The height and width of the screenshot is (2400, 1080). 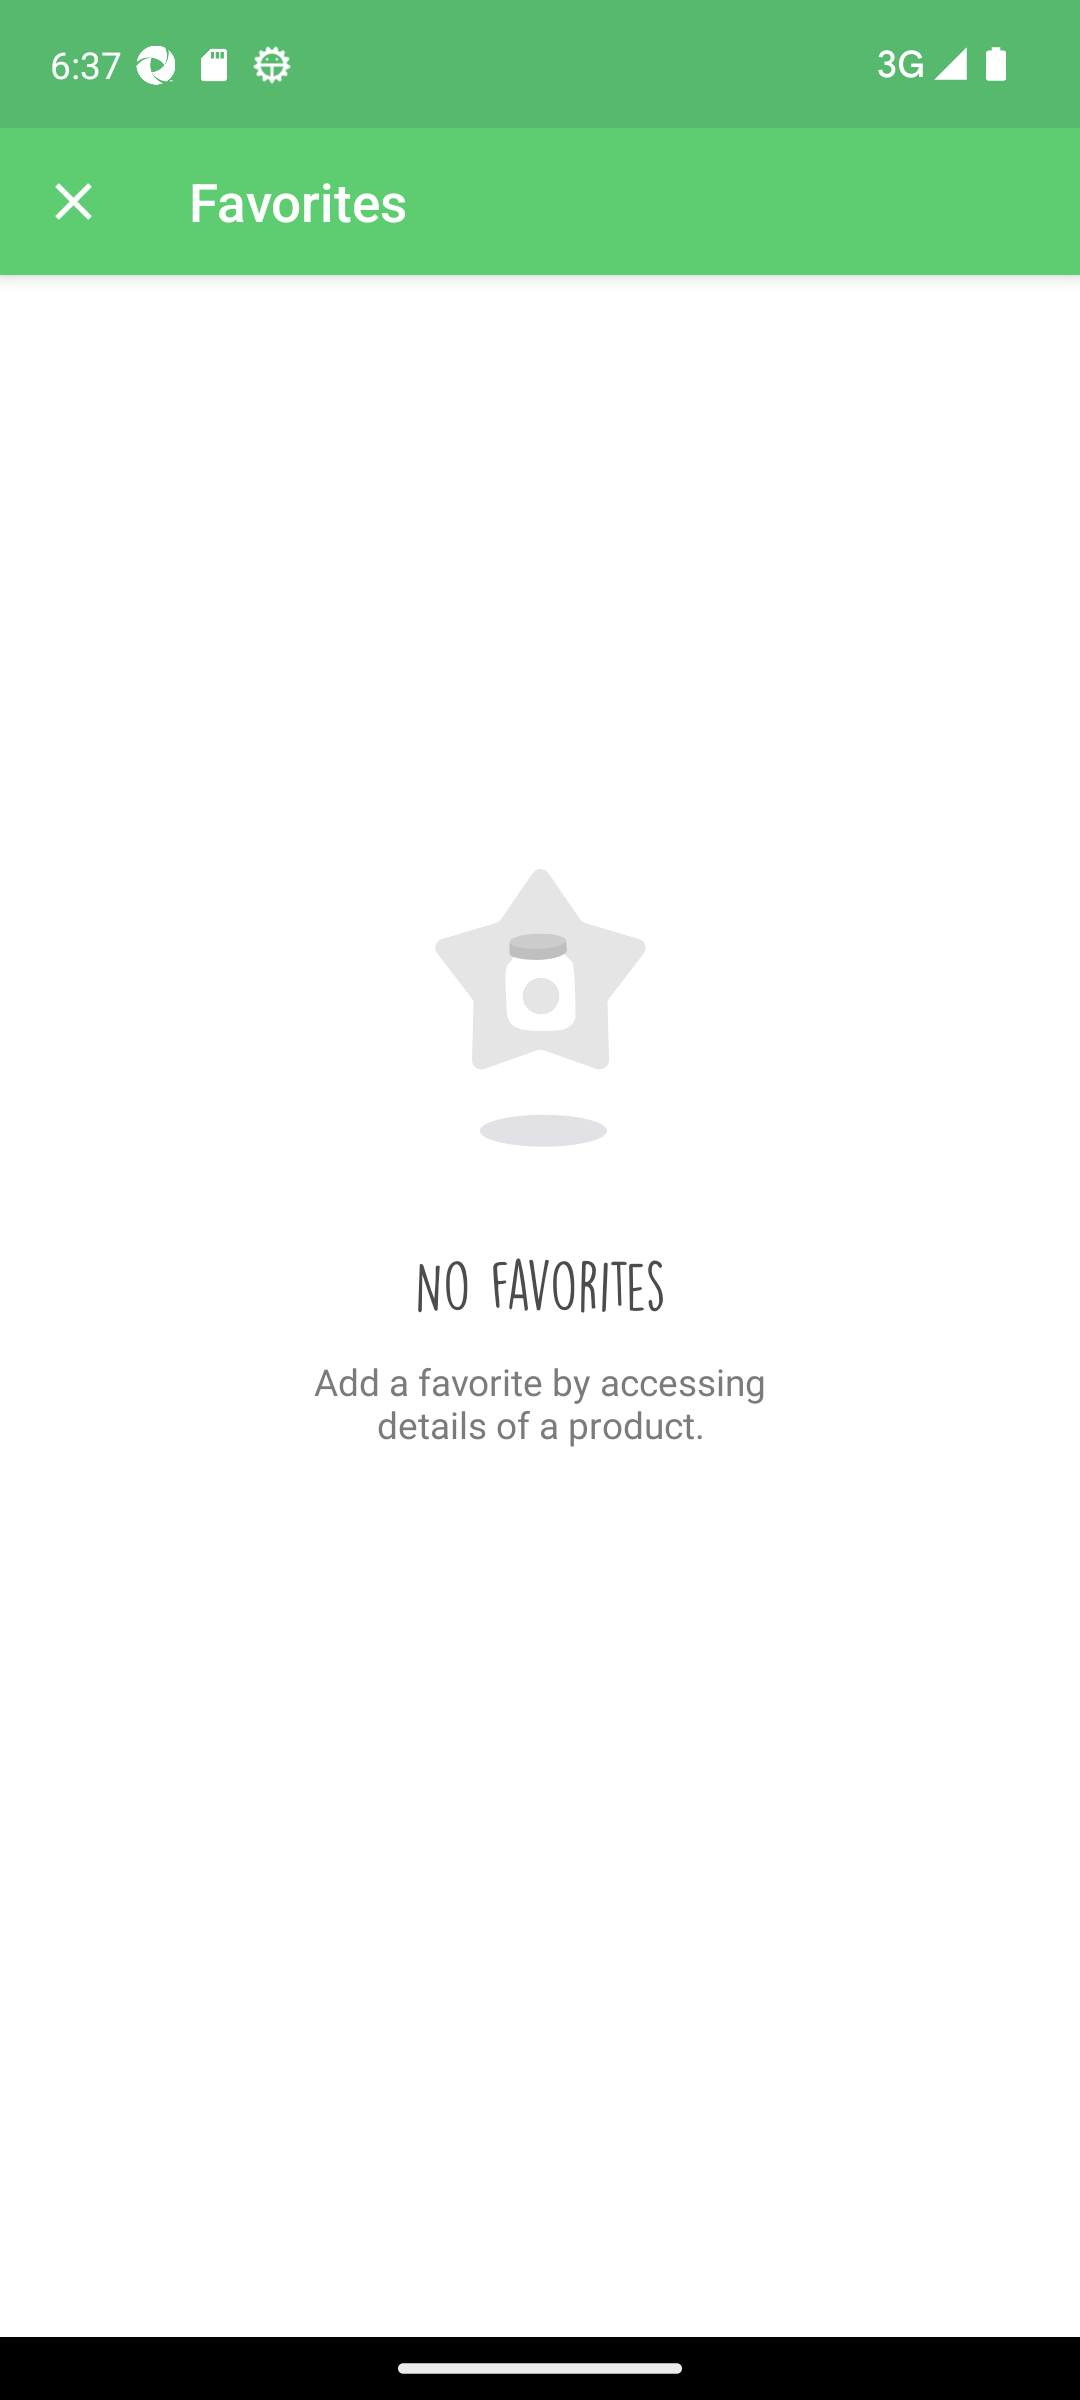 I want to click on Navigate up, so click(x=73, y=202).